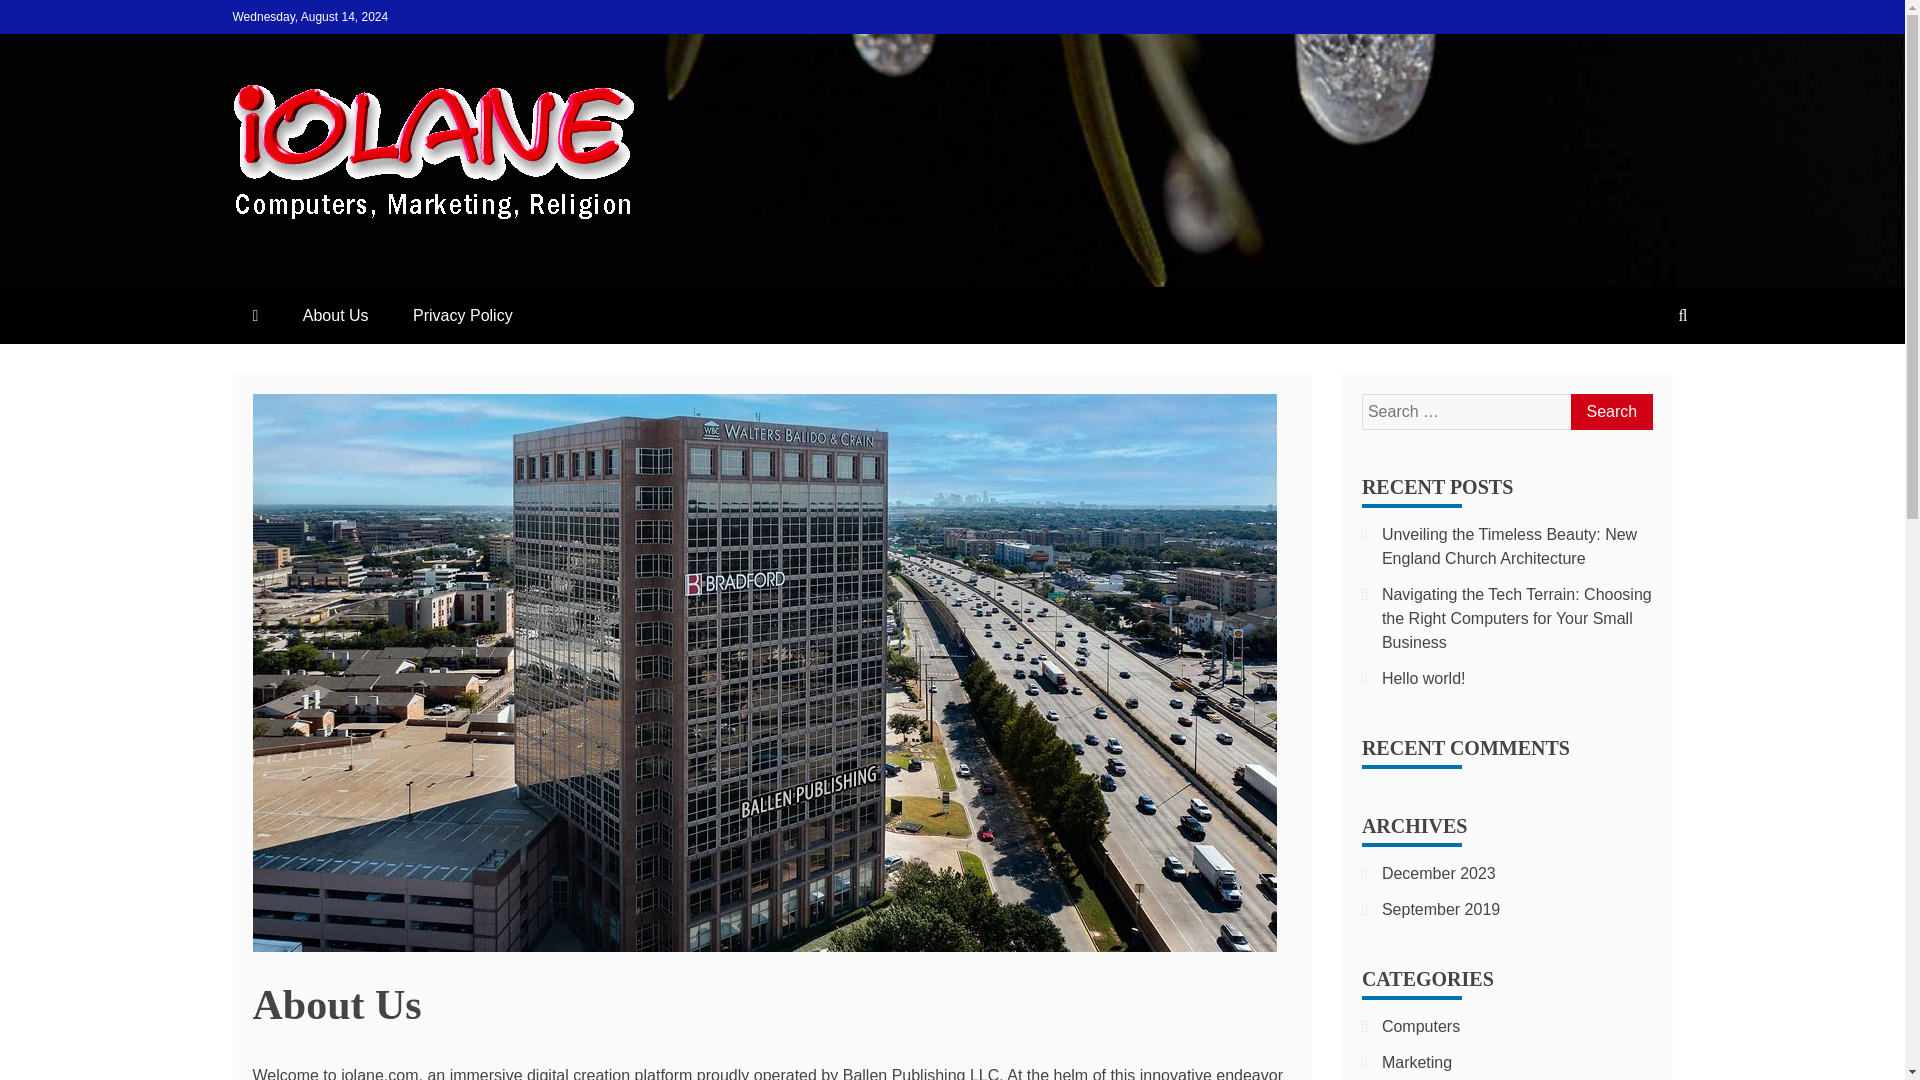 Image resolution: width=1920 pixels, height=1080 pixels. I want to click on Marketing, so click(1416, 1062).